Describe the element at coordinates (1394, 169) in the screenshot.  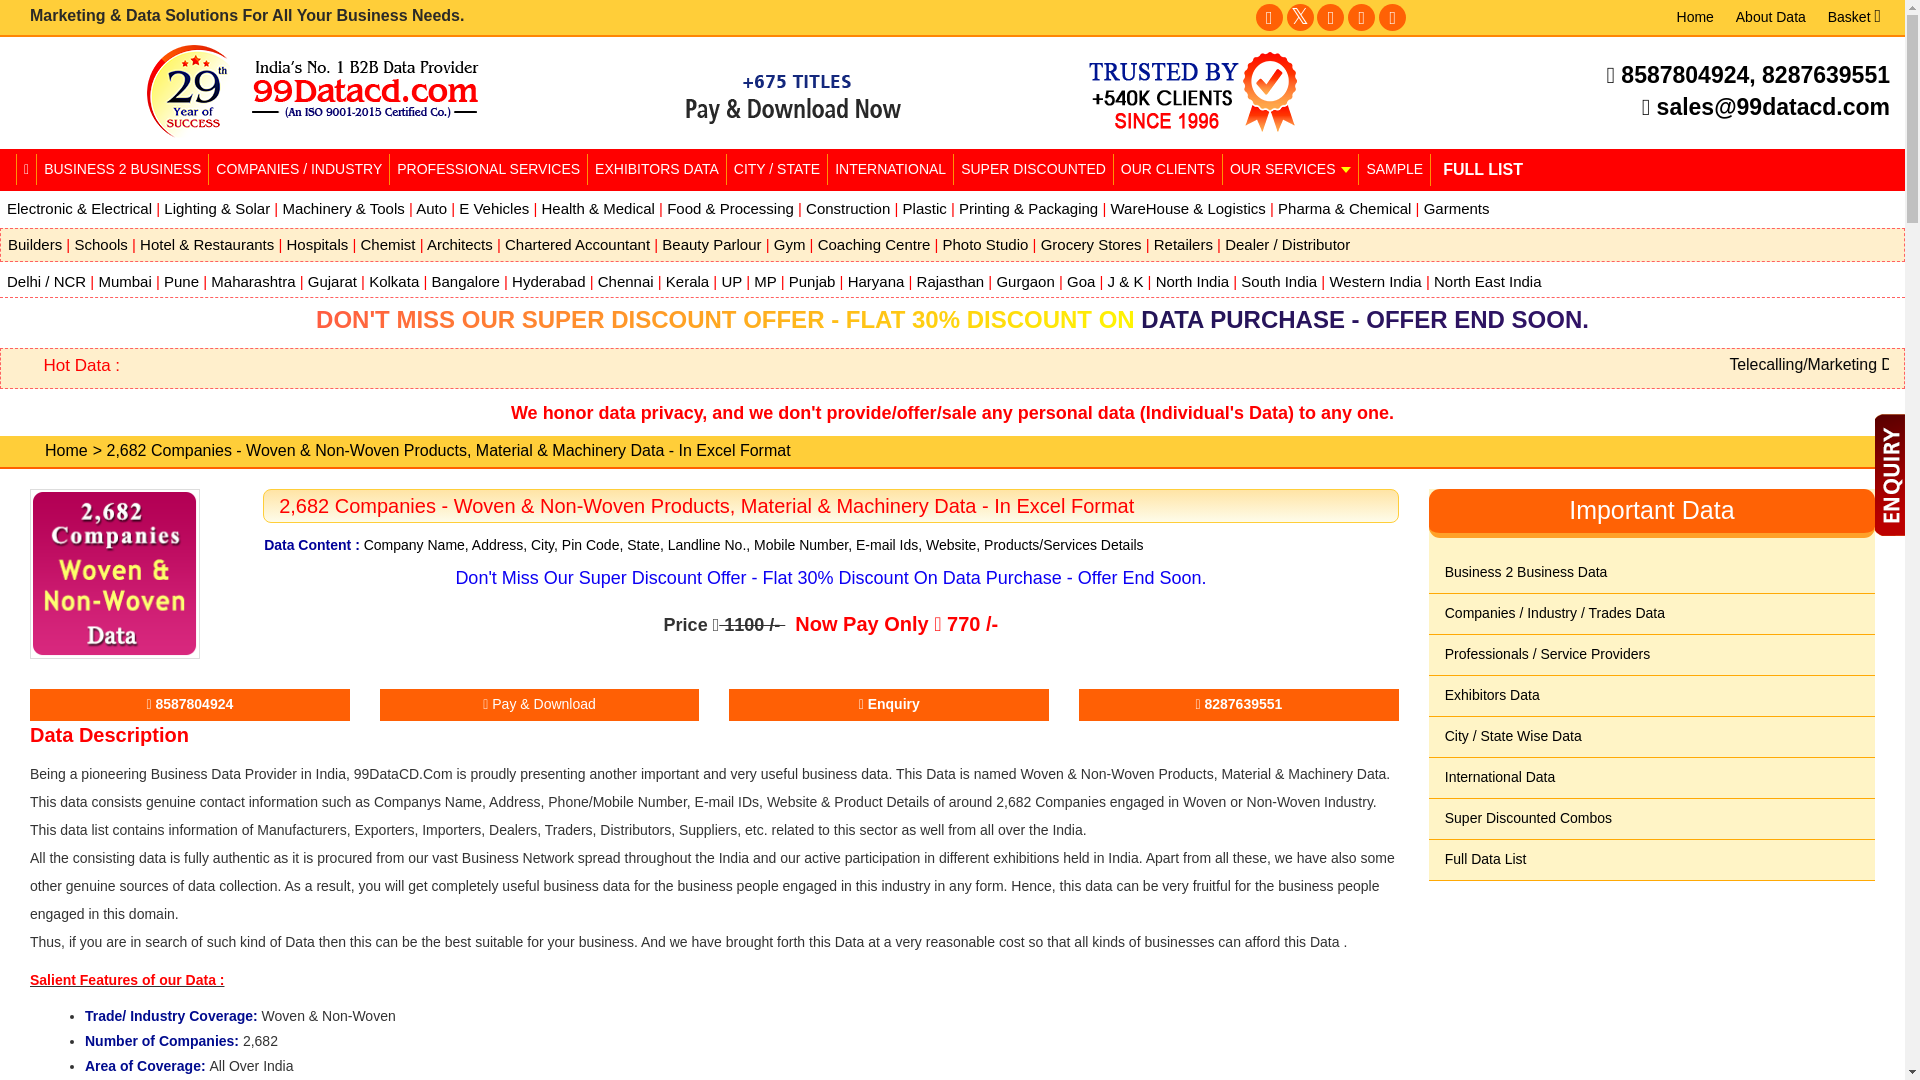
I see `SAMPLE` at that location.